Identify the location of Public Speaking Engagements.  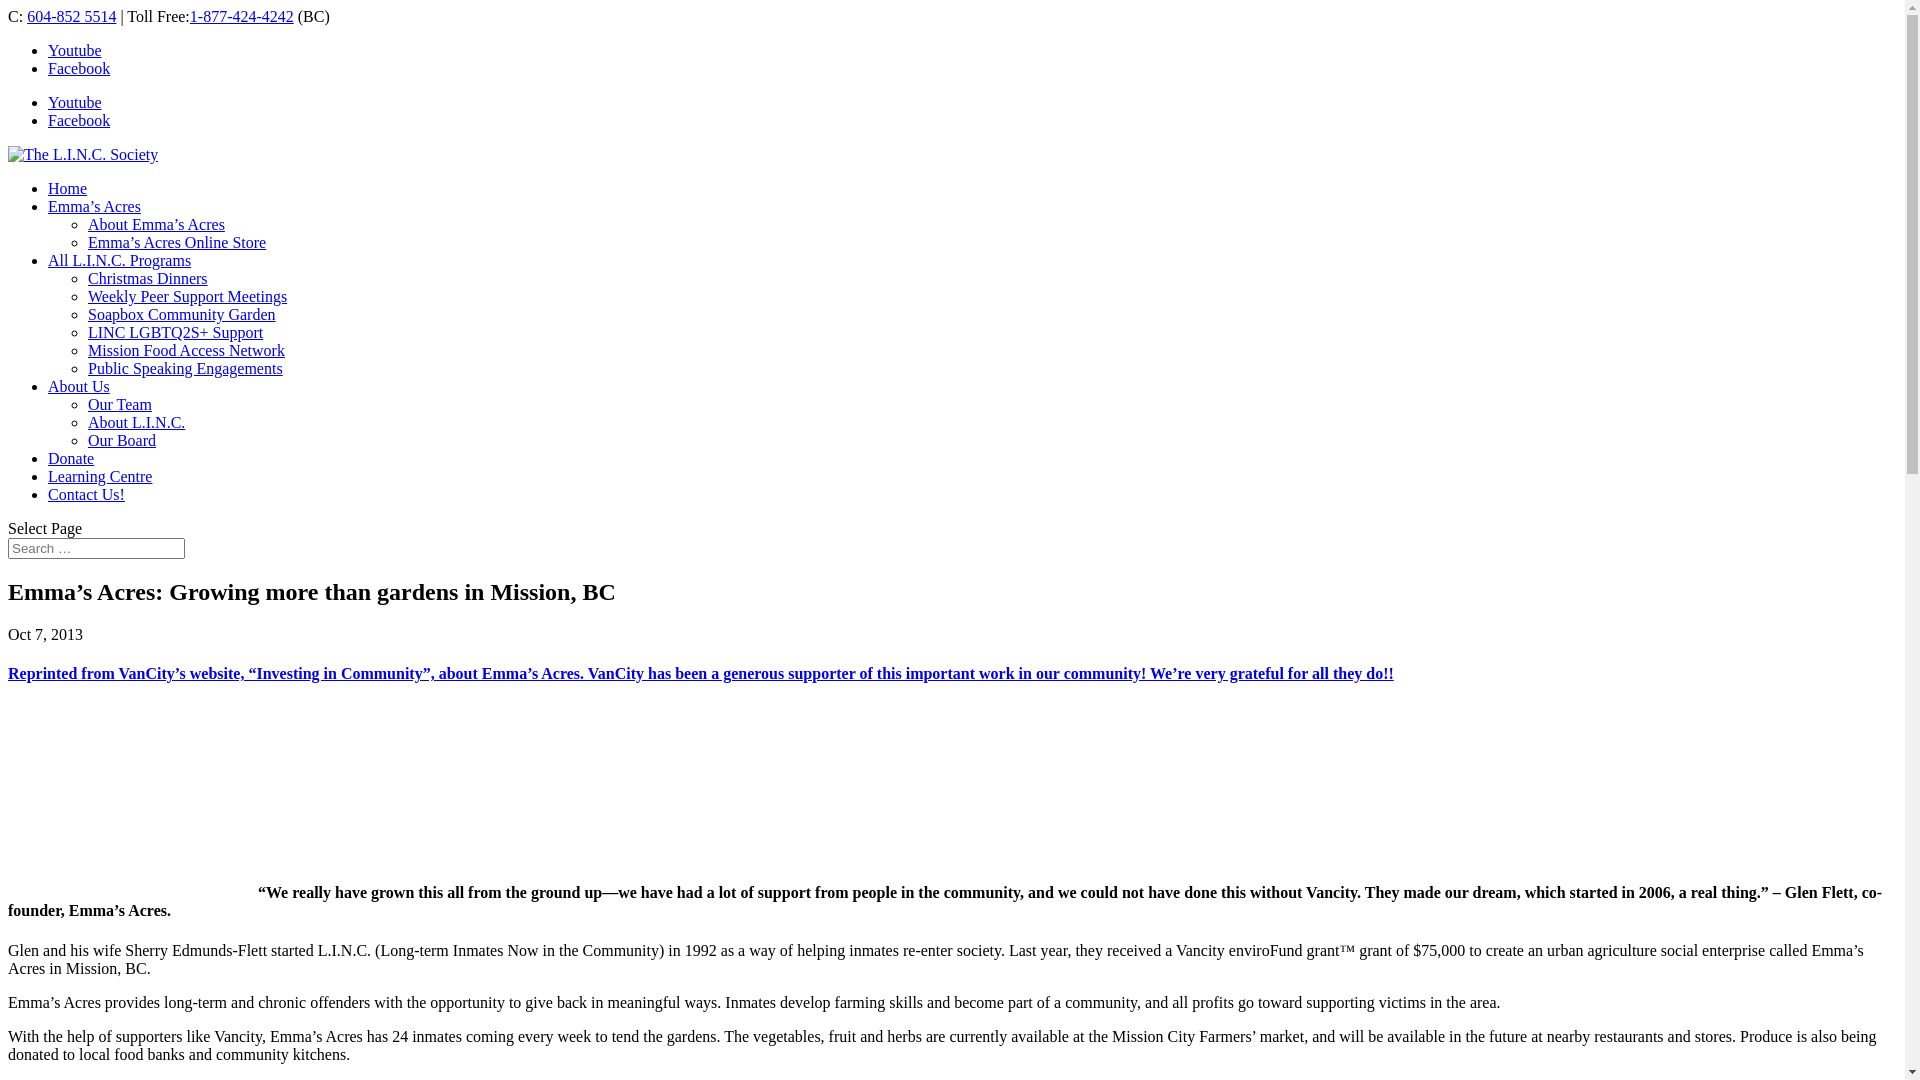
(186, 368).